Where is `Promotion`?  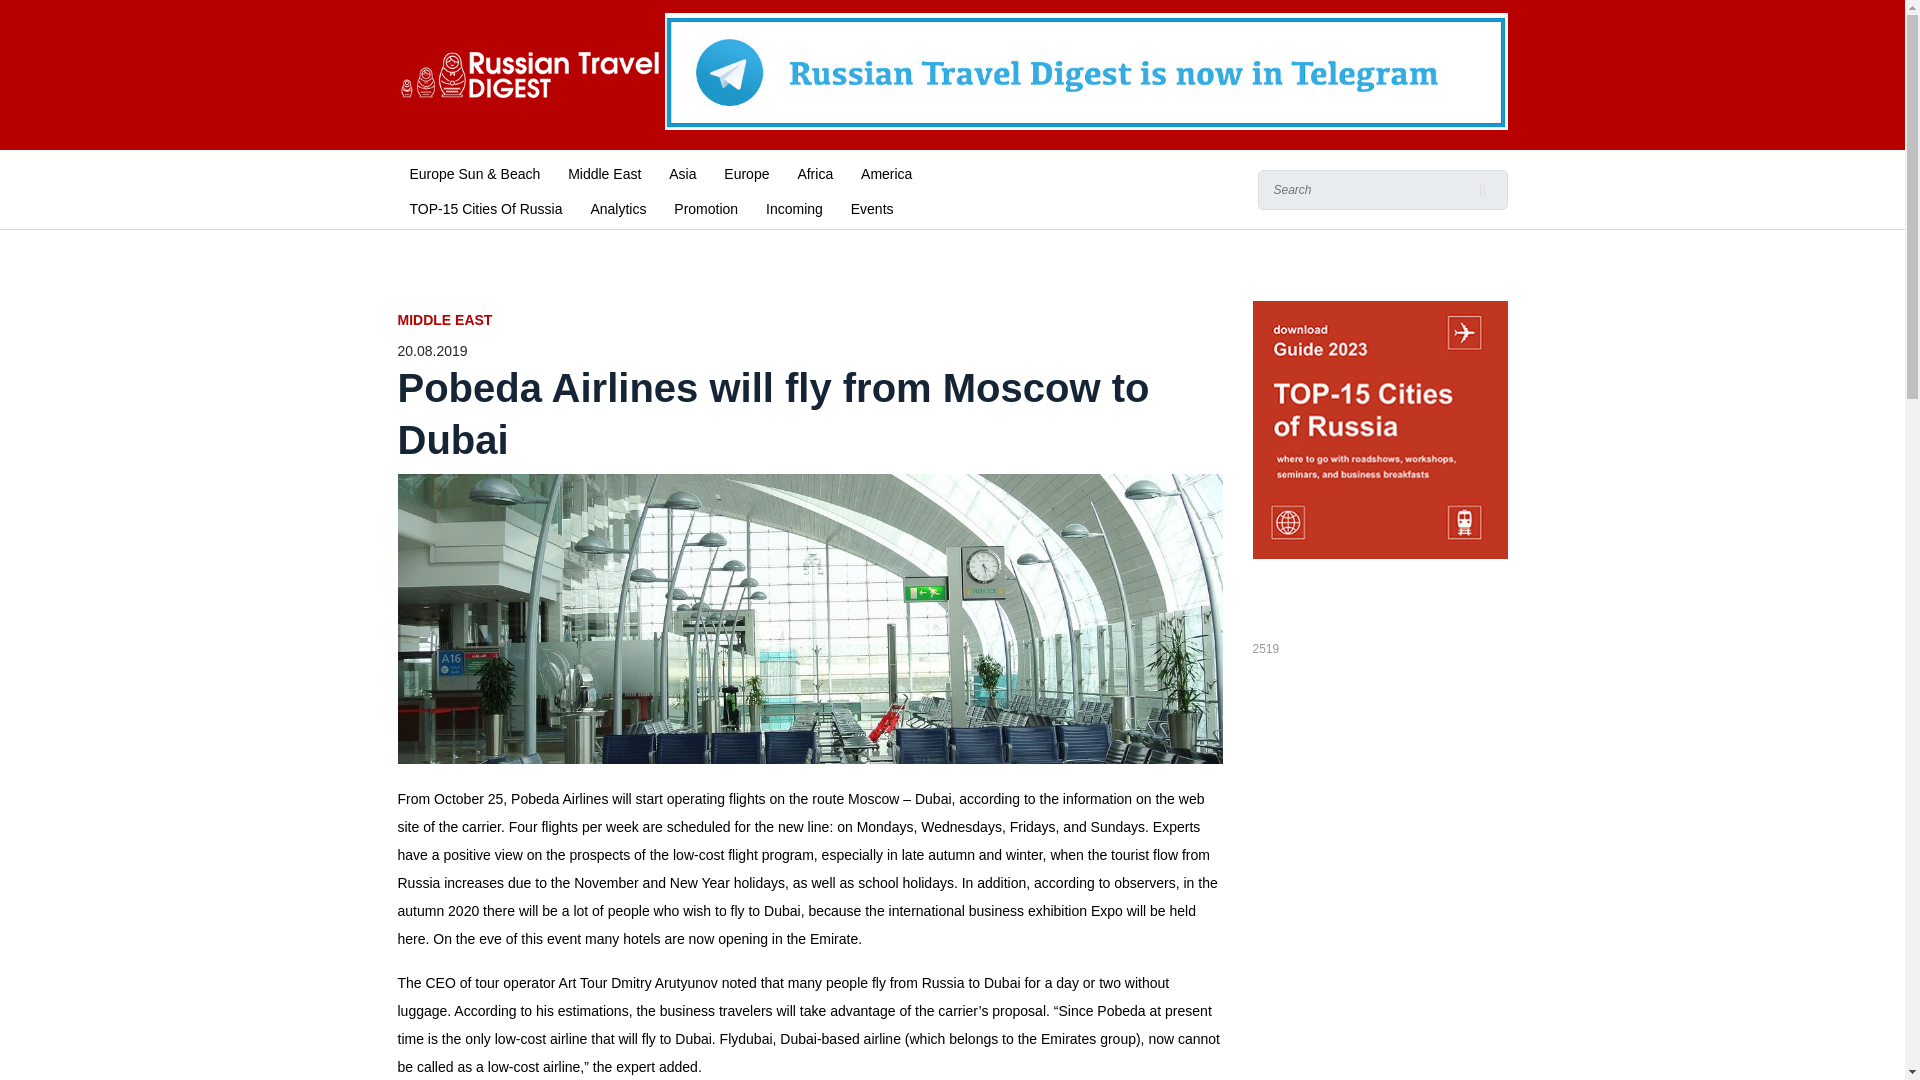 Promotion is located at coordinates (706, 207).